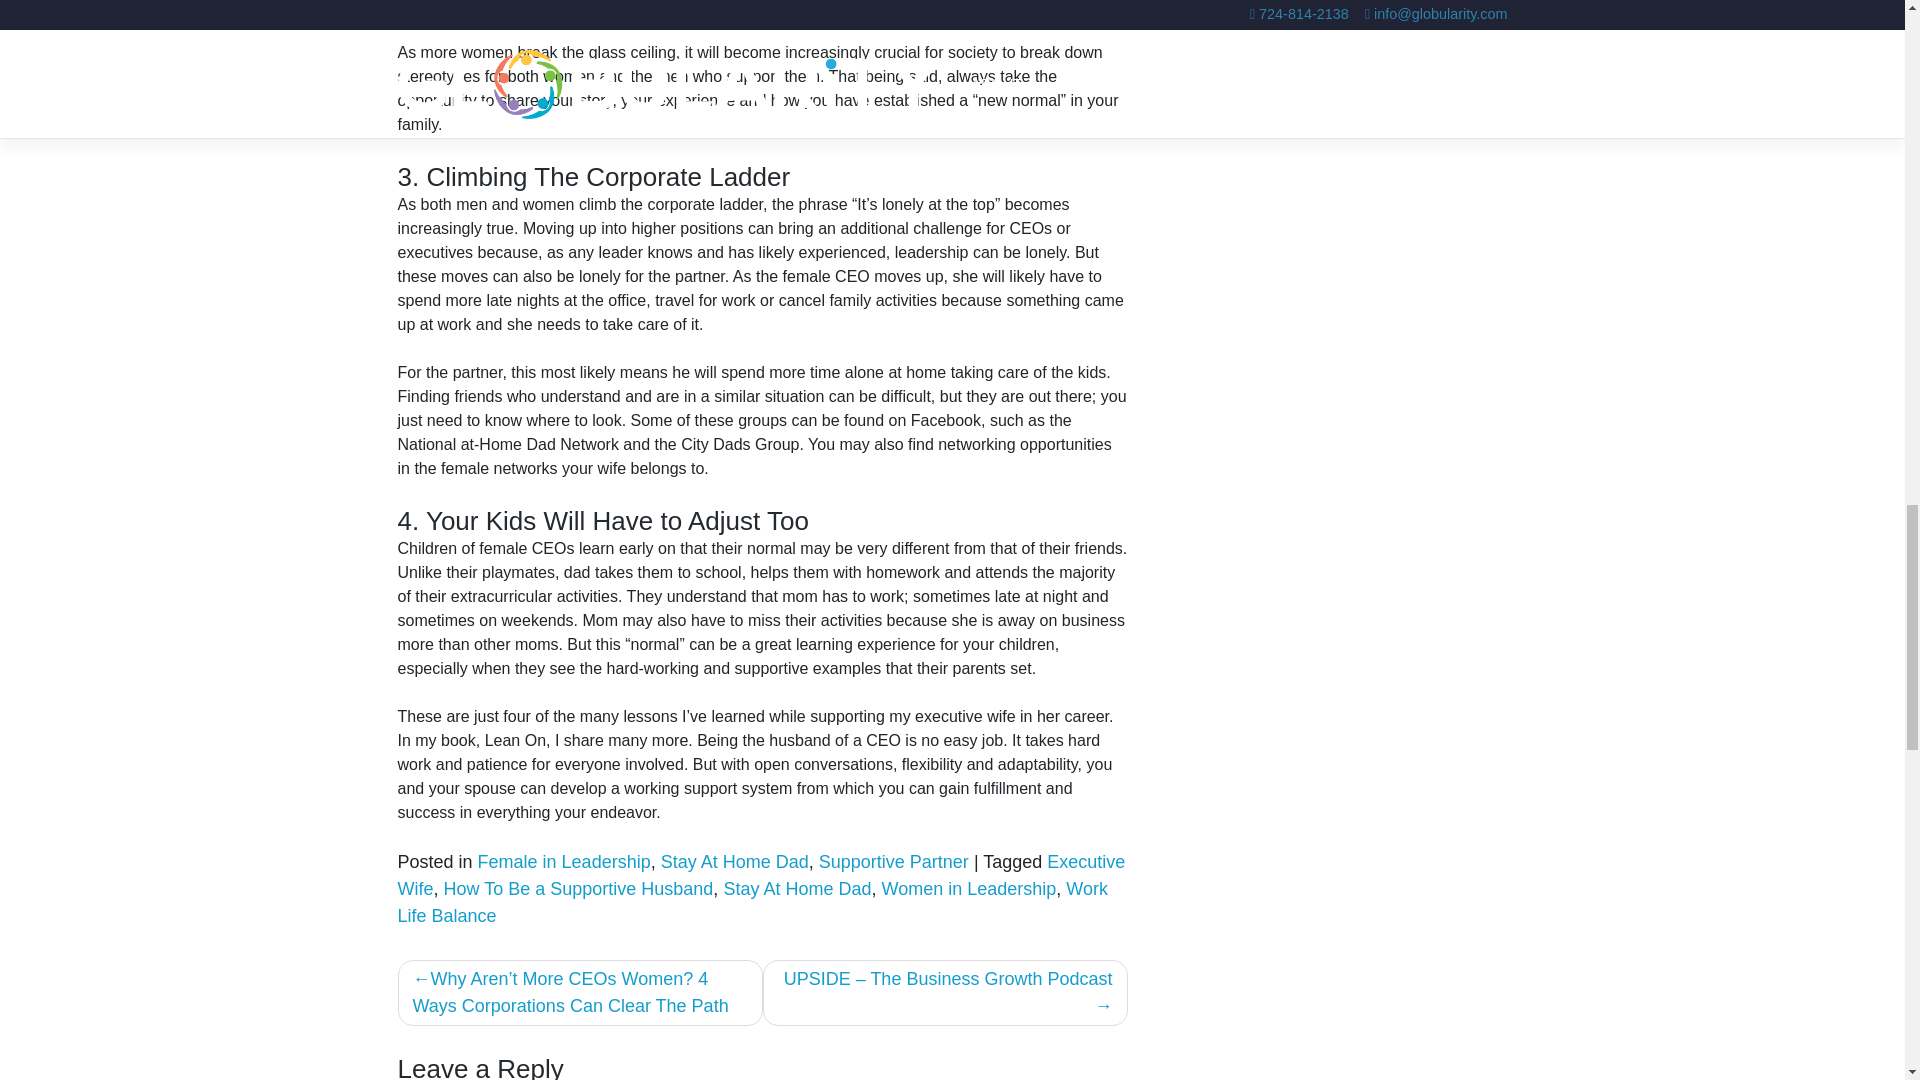 The width and height of the screenshot is (1920, 1080). I want to click on Female in Leadership, so click(564, 862).